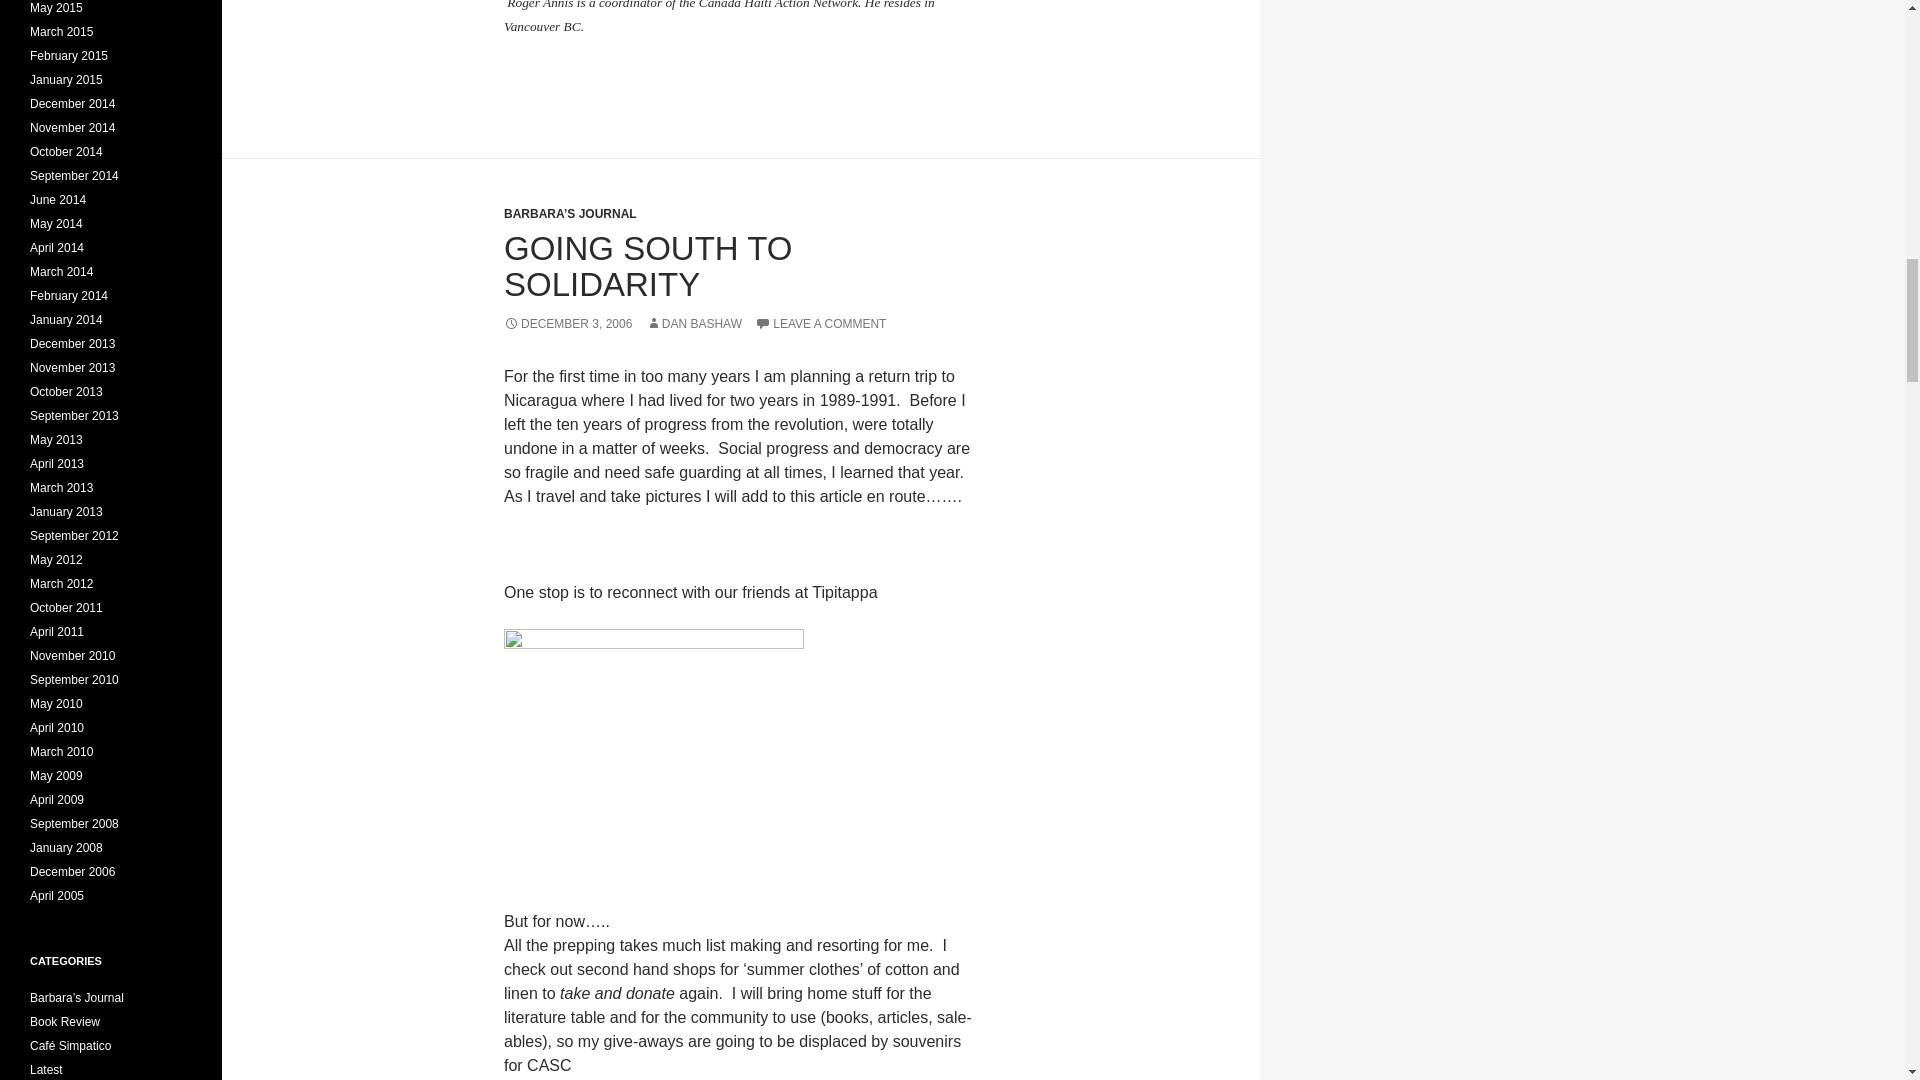  What do you see at coordinates (693, 324) in the screenshot?
I see `DAN BASHAW` at bounding box center [693, 324].